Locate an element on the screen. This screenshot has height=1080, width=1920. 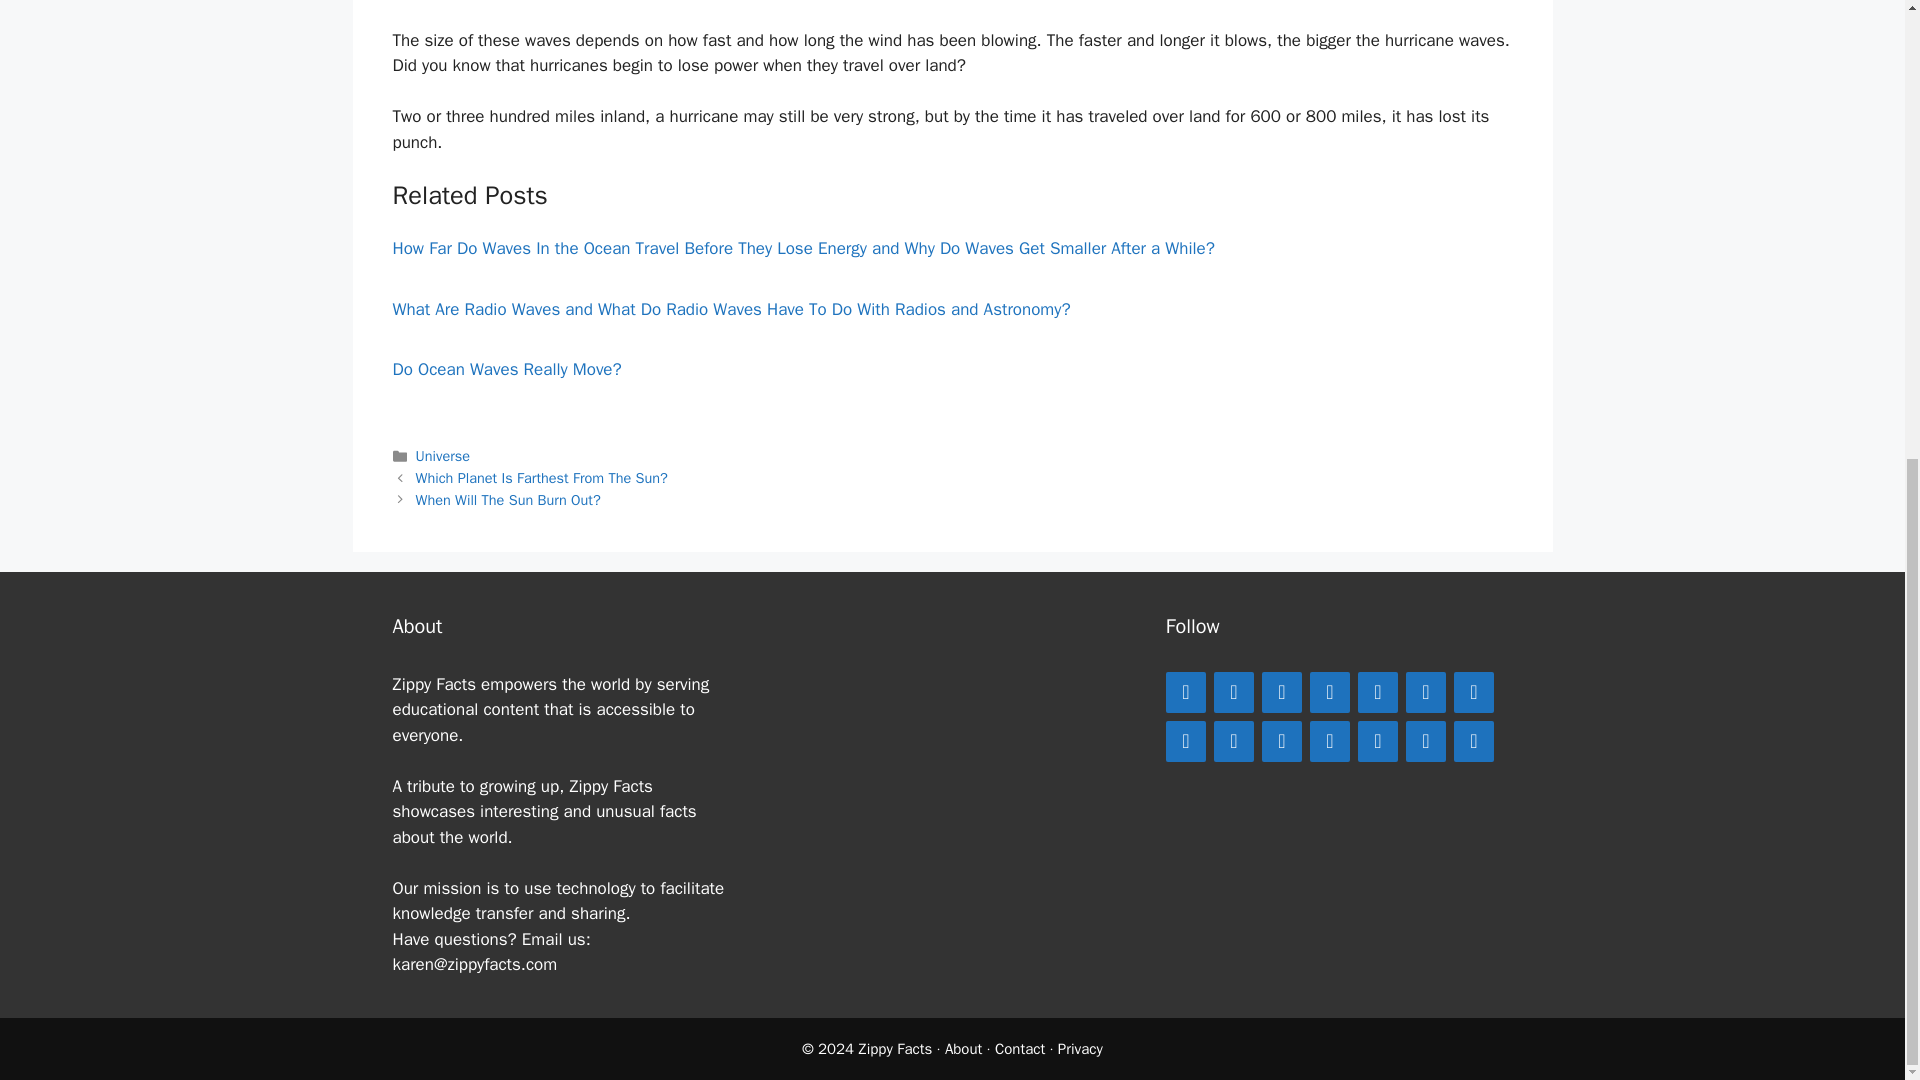
Reddit is located at coordinates (1473, 692).